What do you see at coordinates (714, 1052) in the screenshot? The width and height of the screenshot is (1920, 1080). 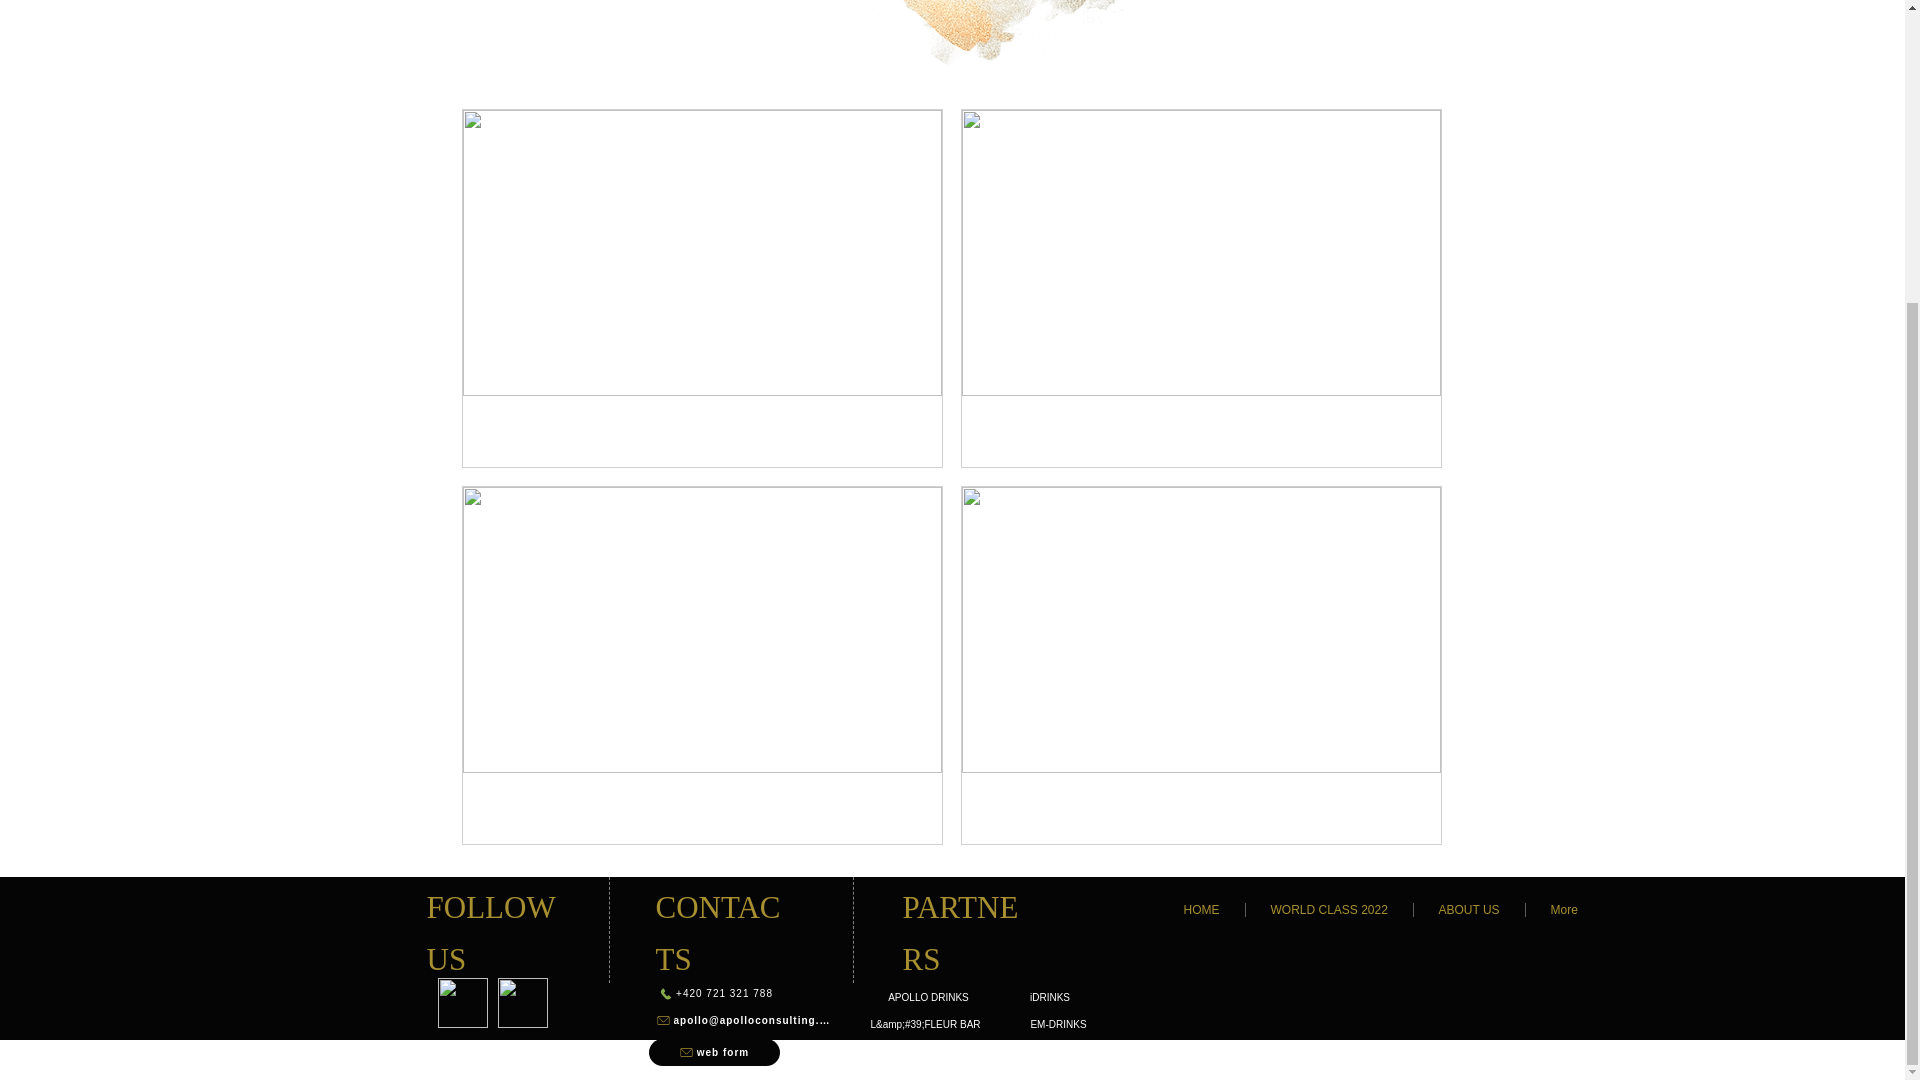 I see `web form` at bounding box center [714, 1052].